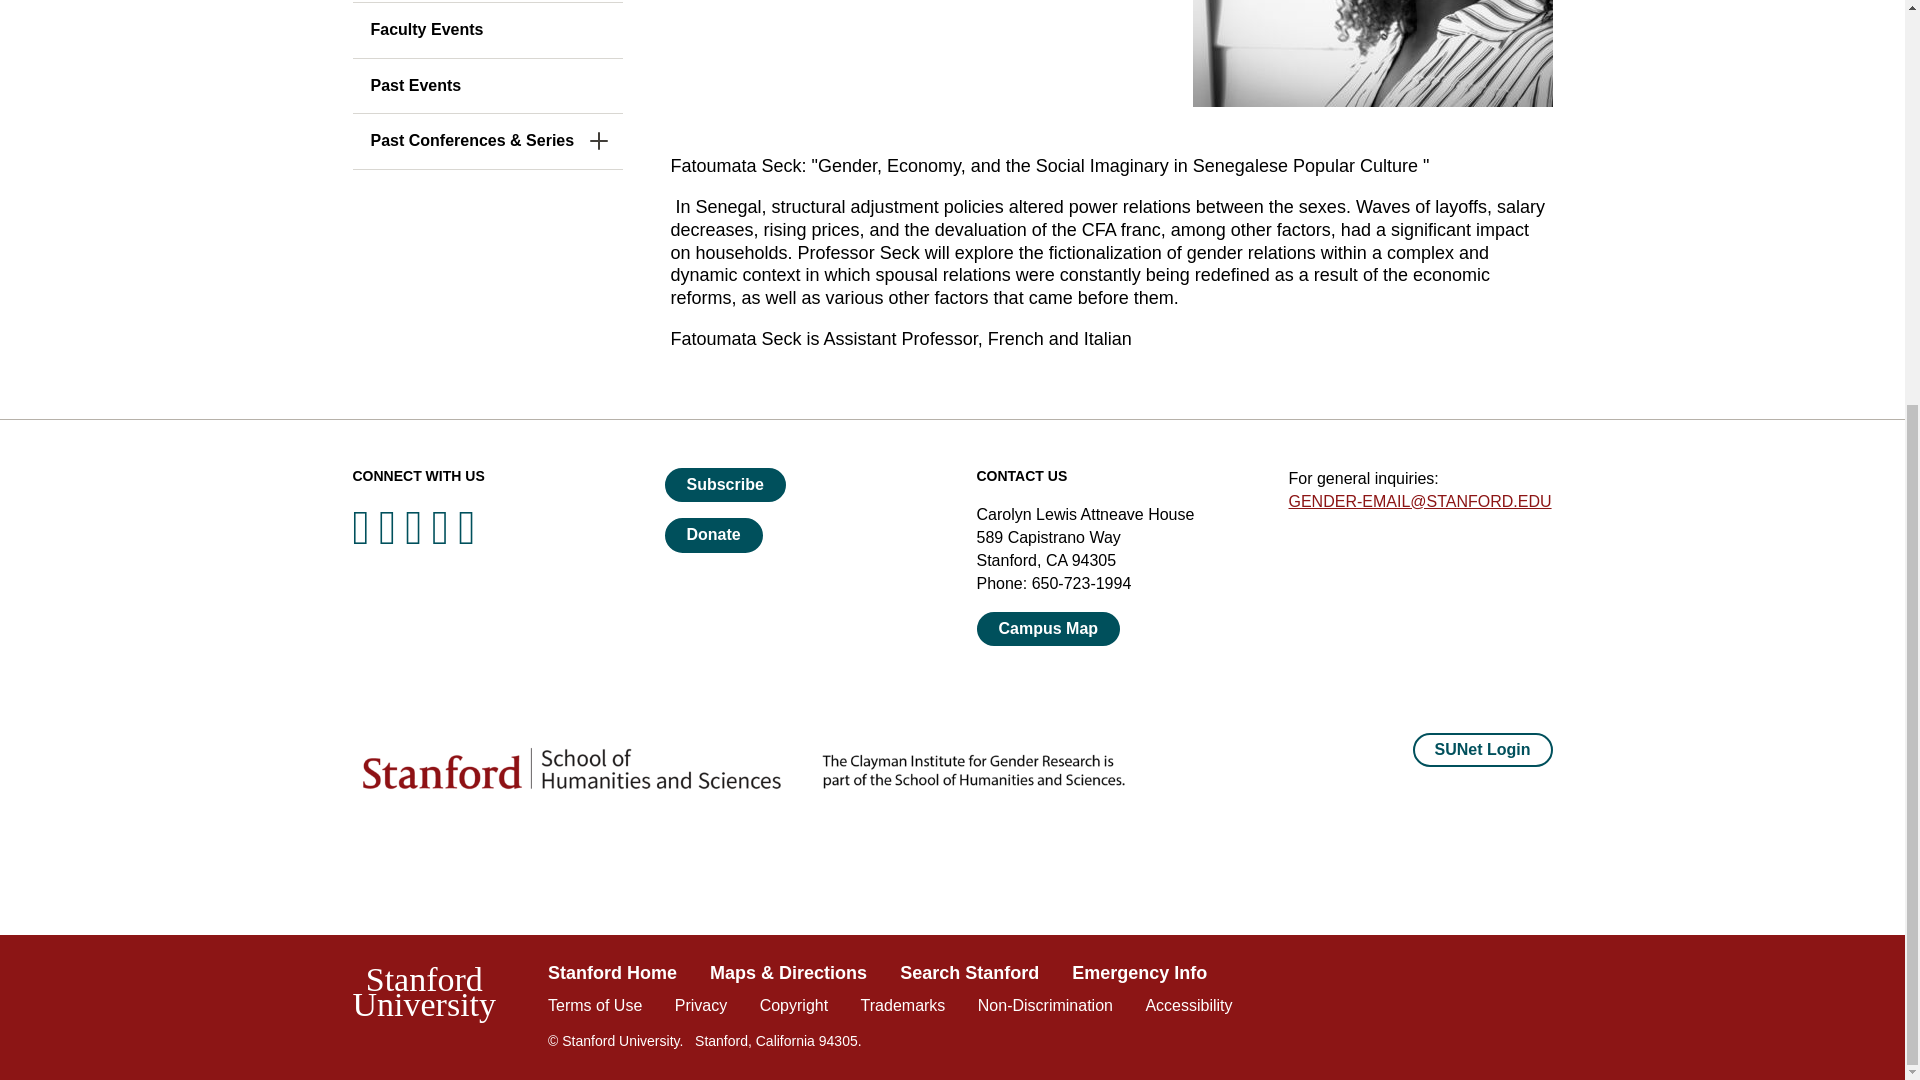  What do you see at coordinates (594, 1005) in the screenshot?
I see `Terms of use for sites` at bounding box center [594, 1005].